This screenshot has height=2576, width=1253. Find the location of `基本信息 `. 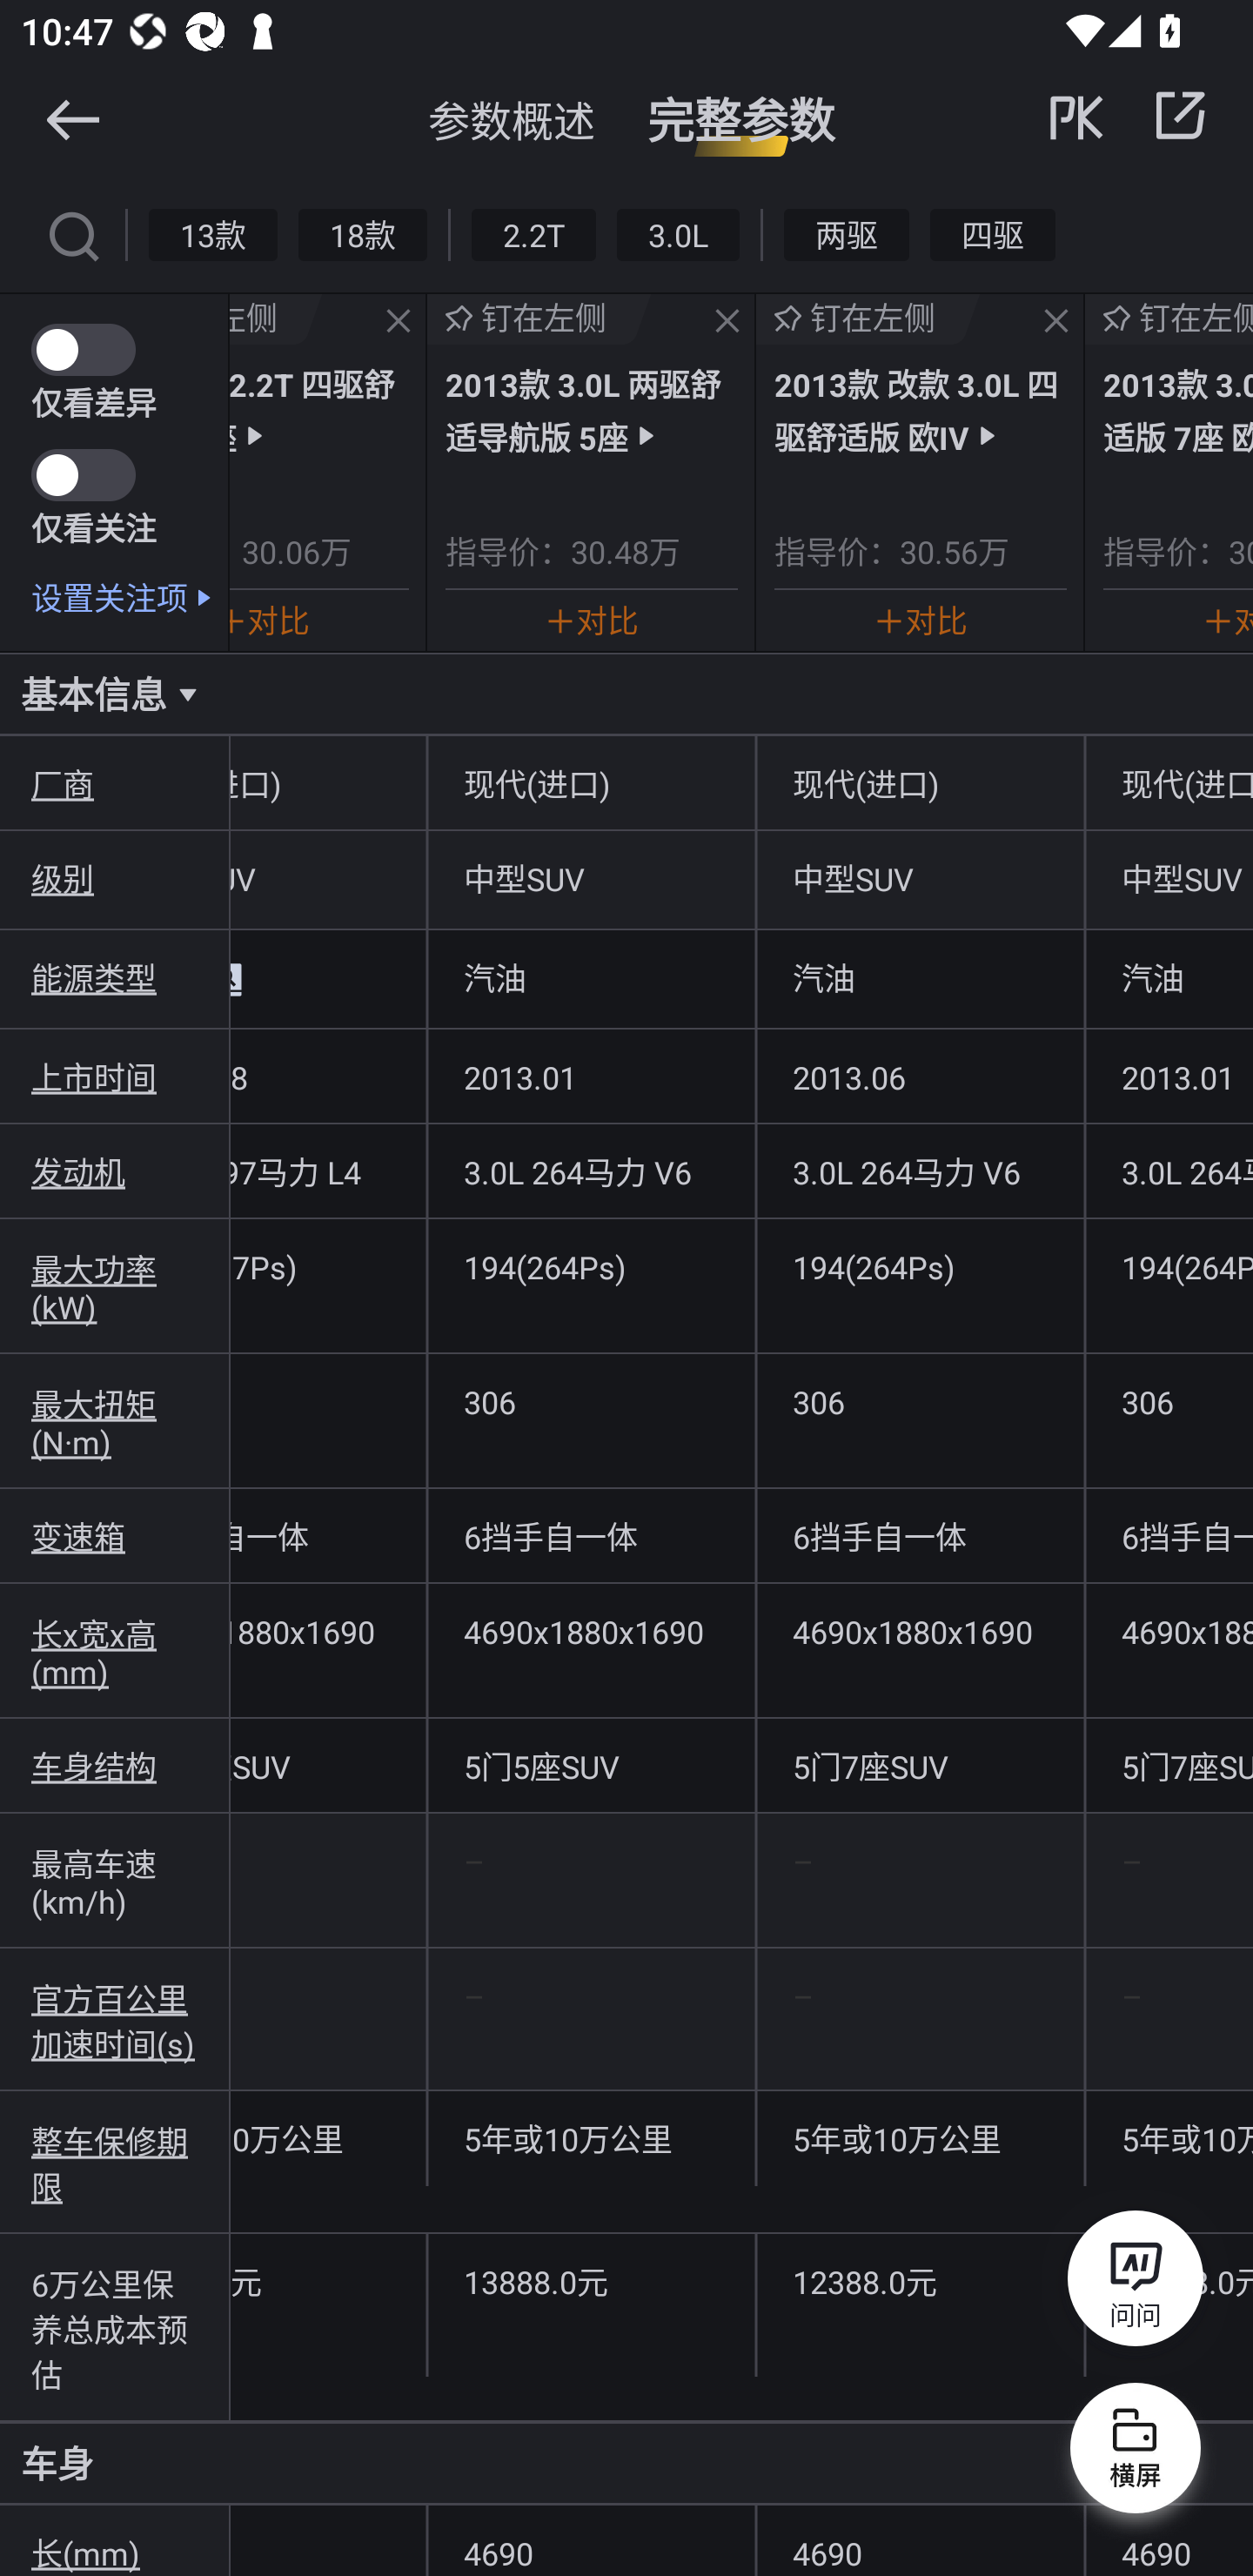

基本信息  is located at coordinates (626, 694).